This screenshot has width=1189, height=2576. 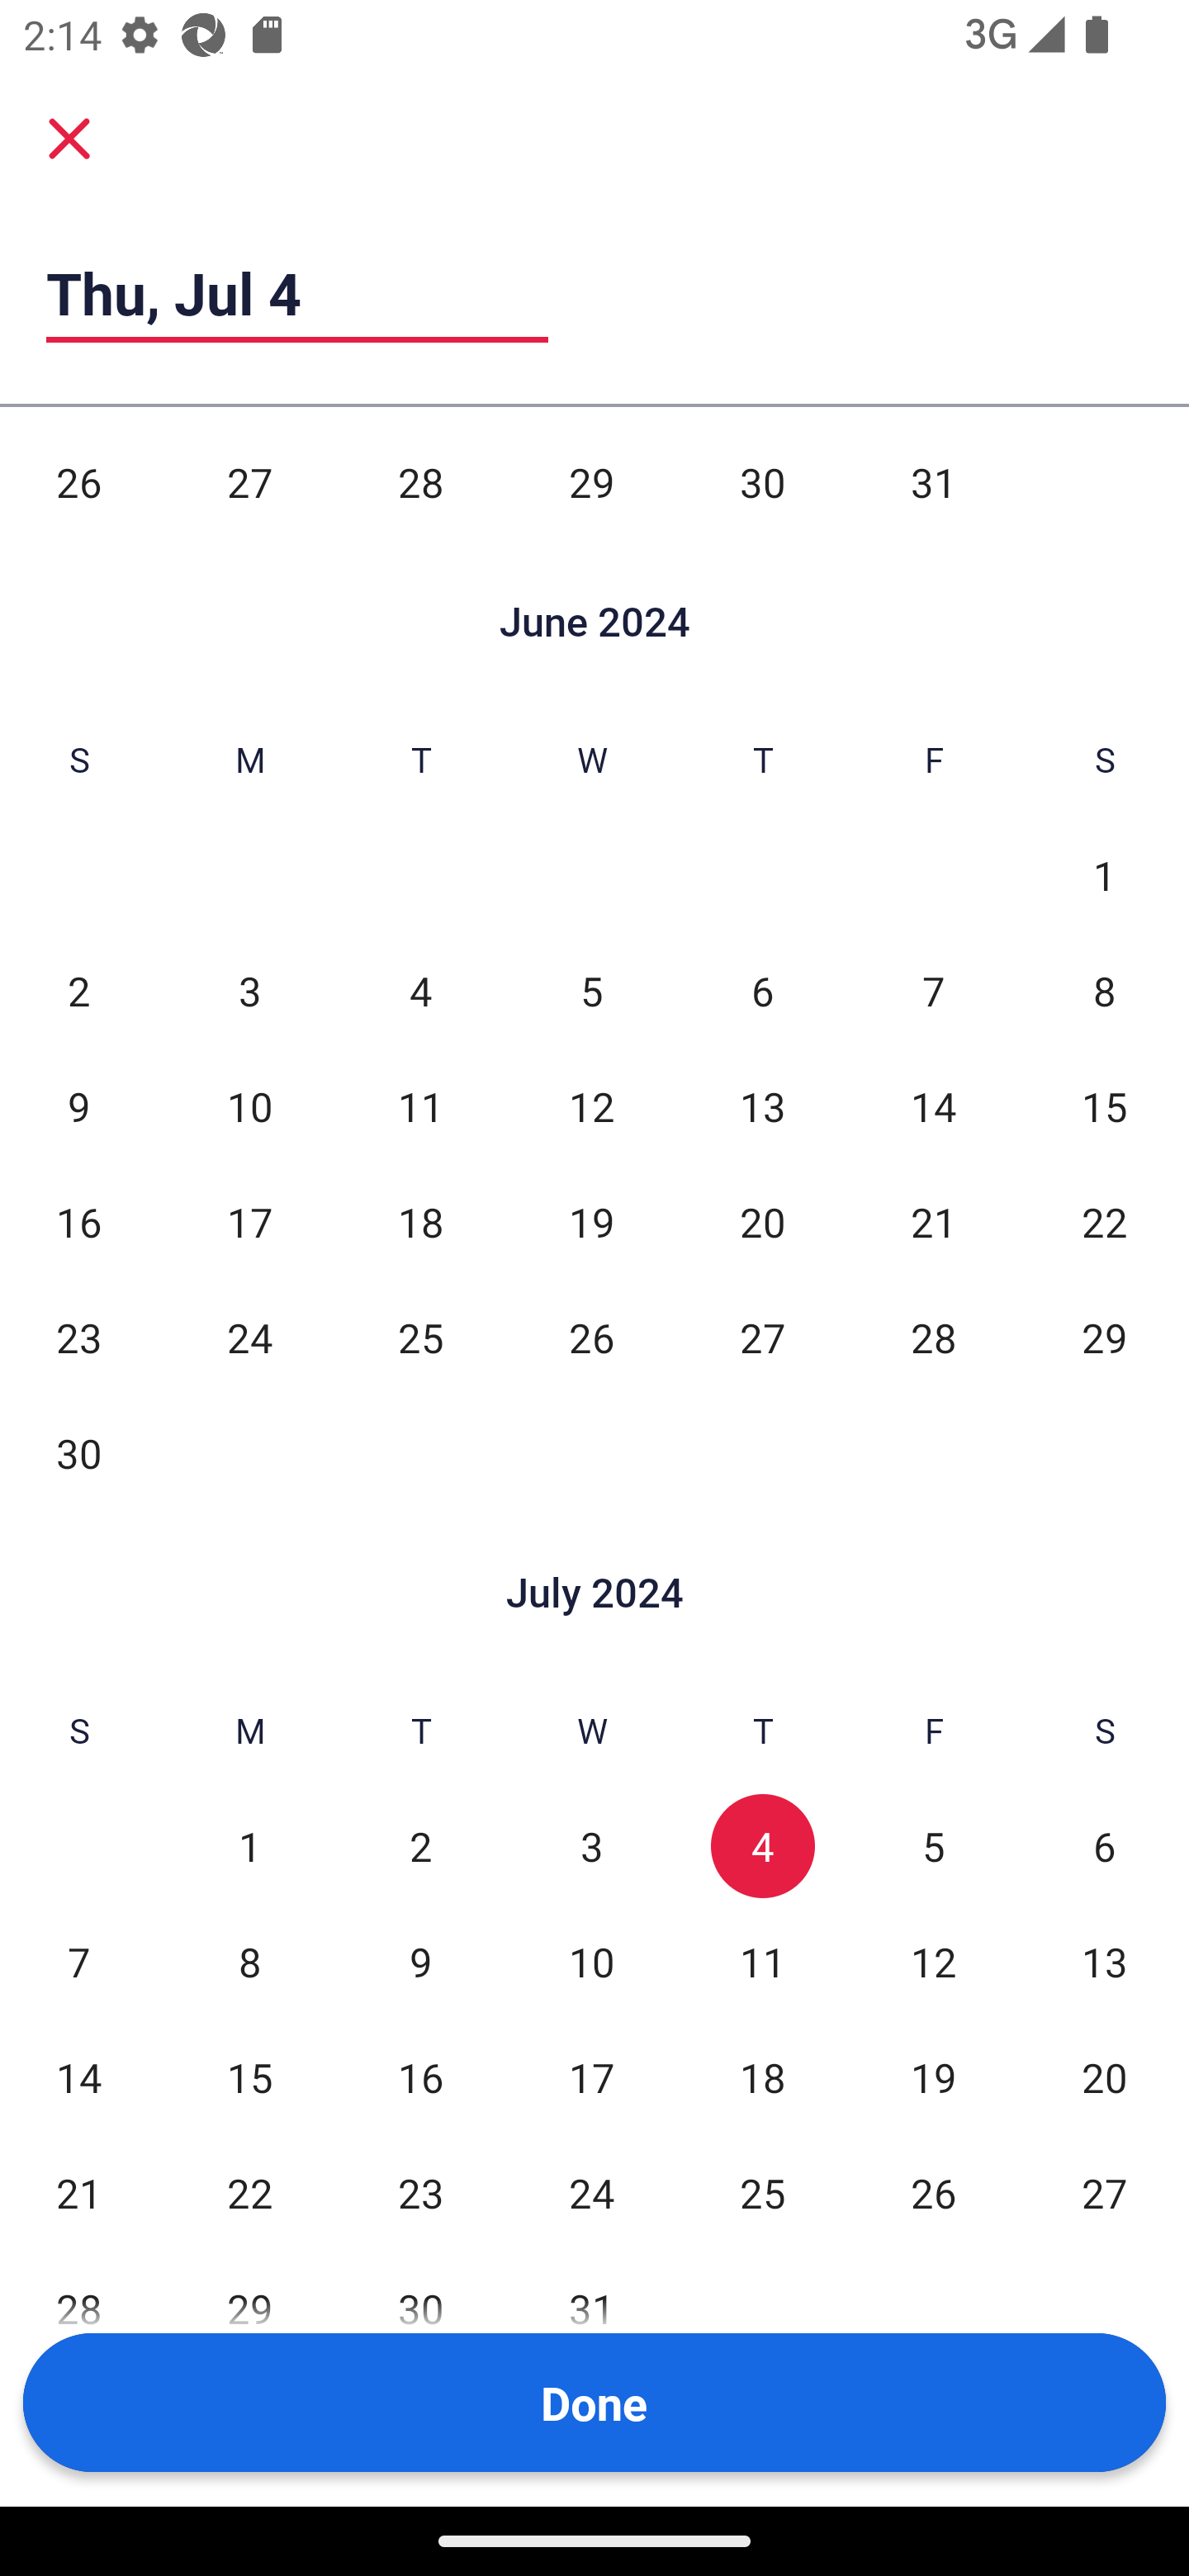 What do you see at coordinates (421, 1338) in the screenshot?
I see `25 Tue, Jun 25, Not Selected` at bounding box center [421, 1338].